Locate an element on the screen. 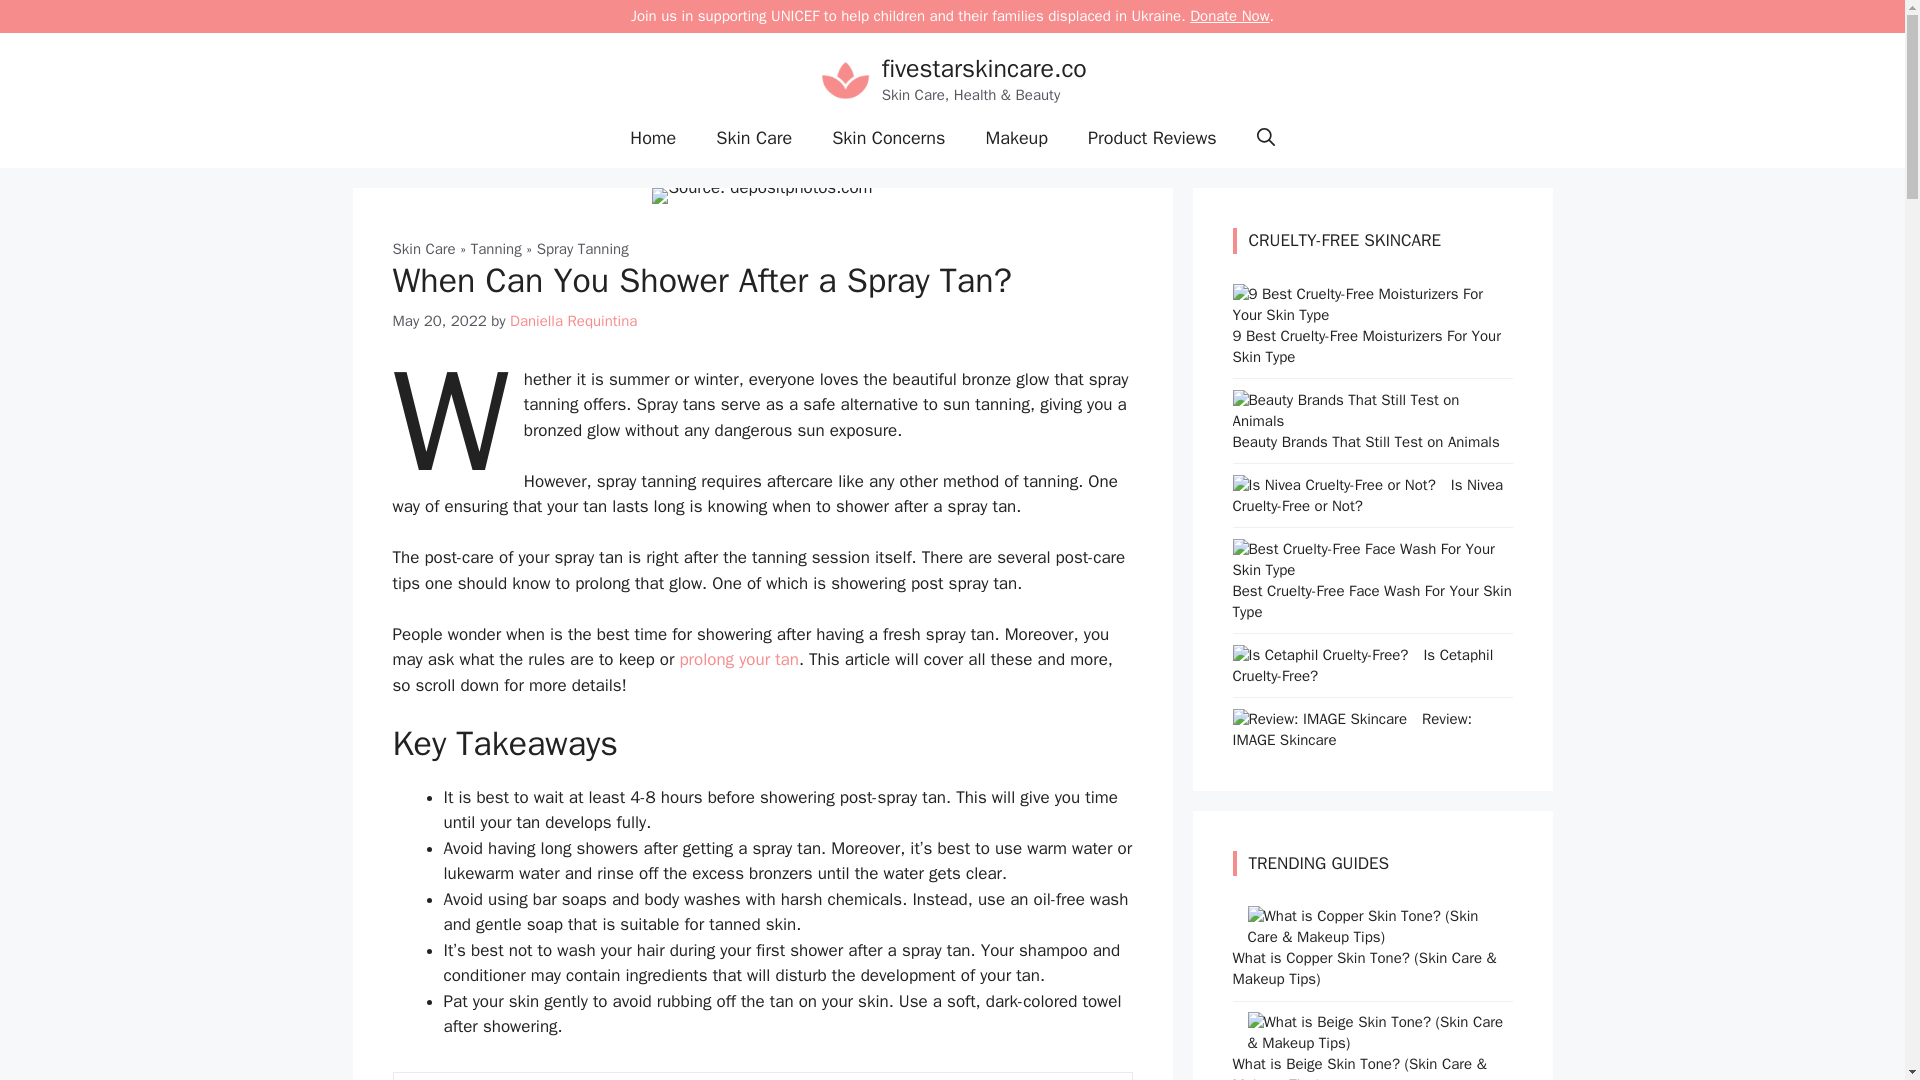 This screenshot has width=1920, height=1080. Spray Tanning is located at coordinates (583, 248).